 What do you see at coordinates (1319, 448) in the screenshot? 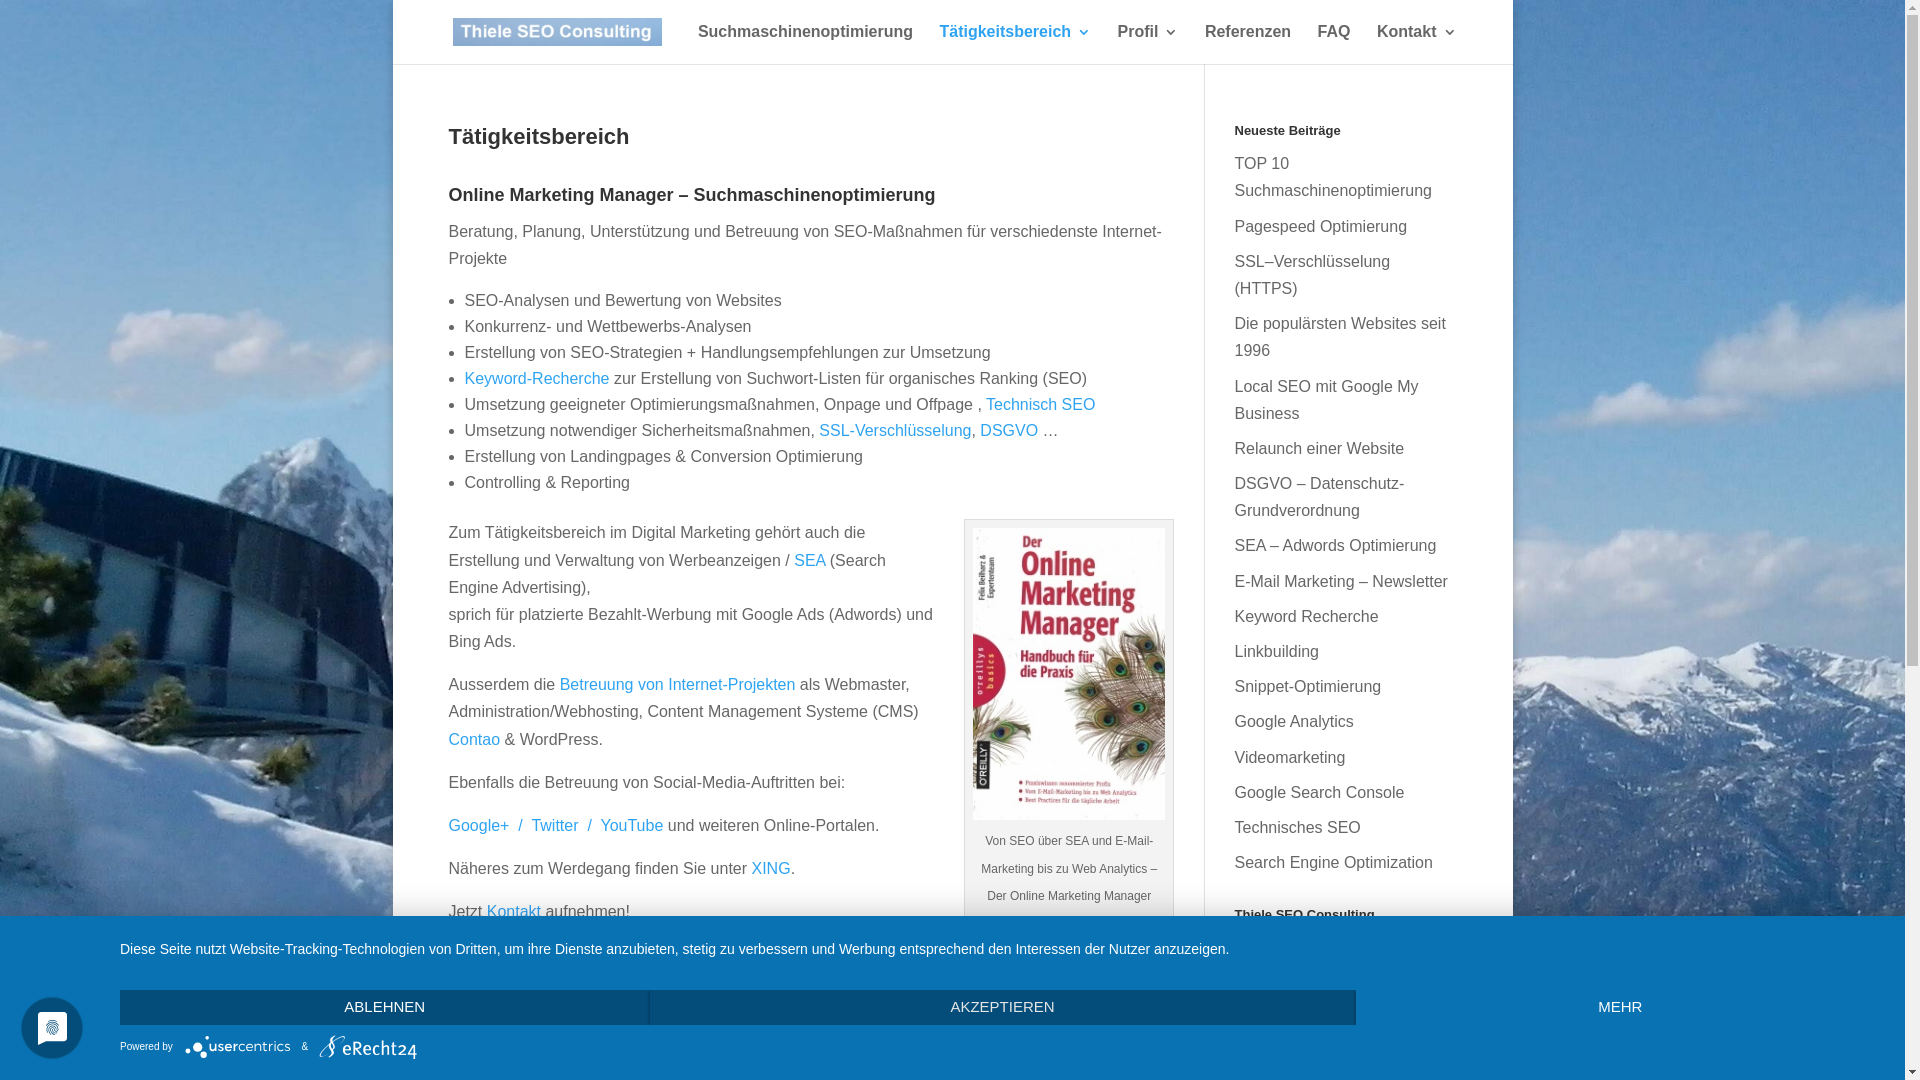
I see `Relaunch einer Website` at bounding box center [1319, 448].